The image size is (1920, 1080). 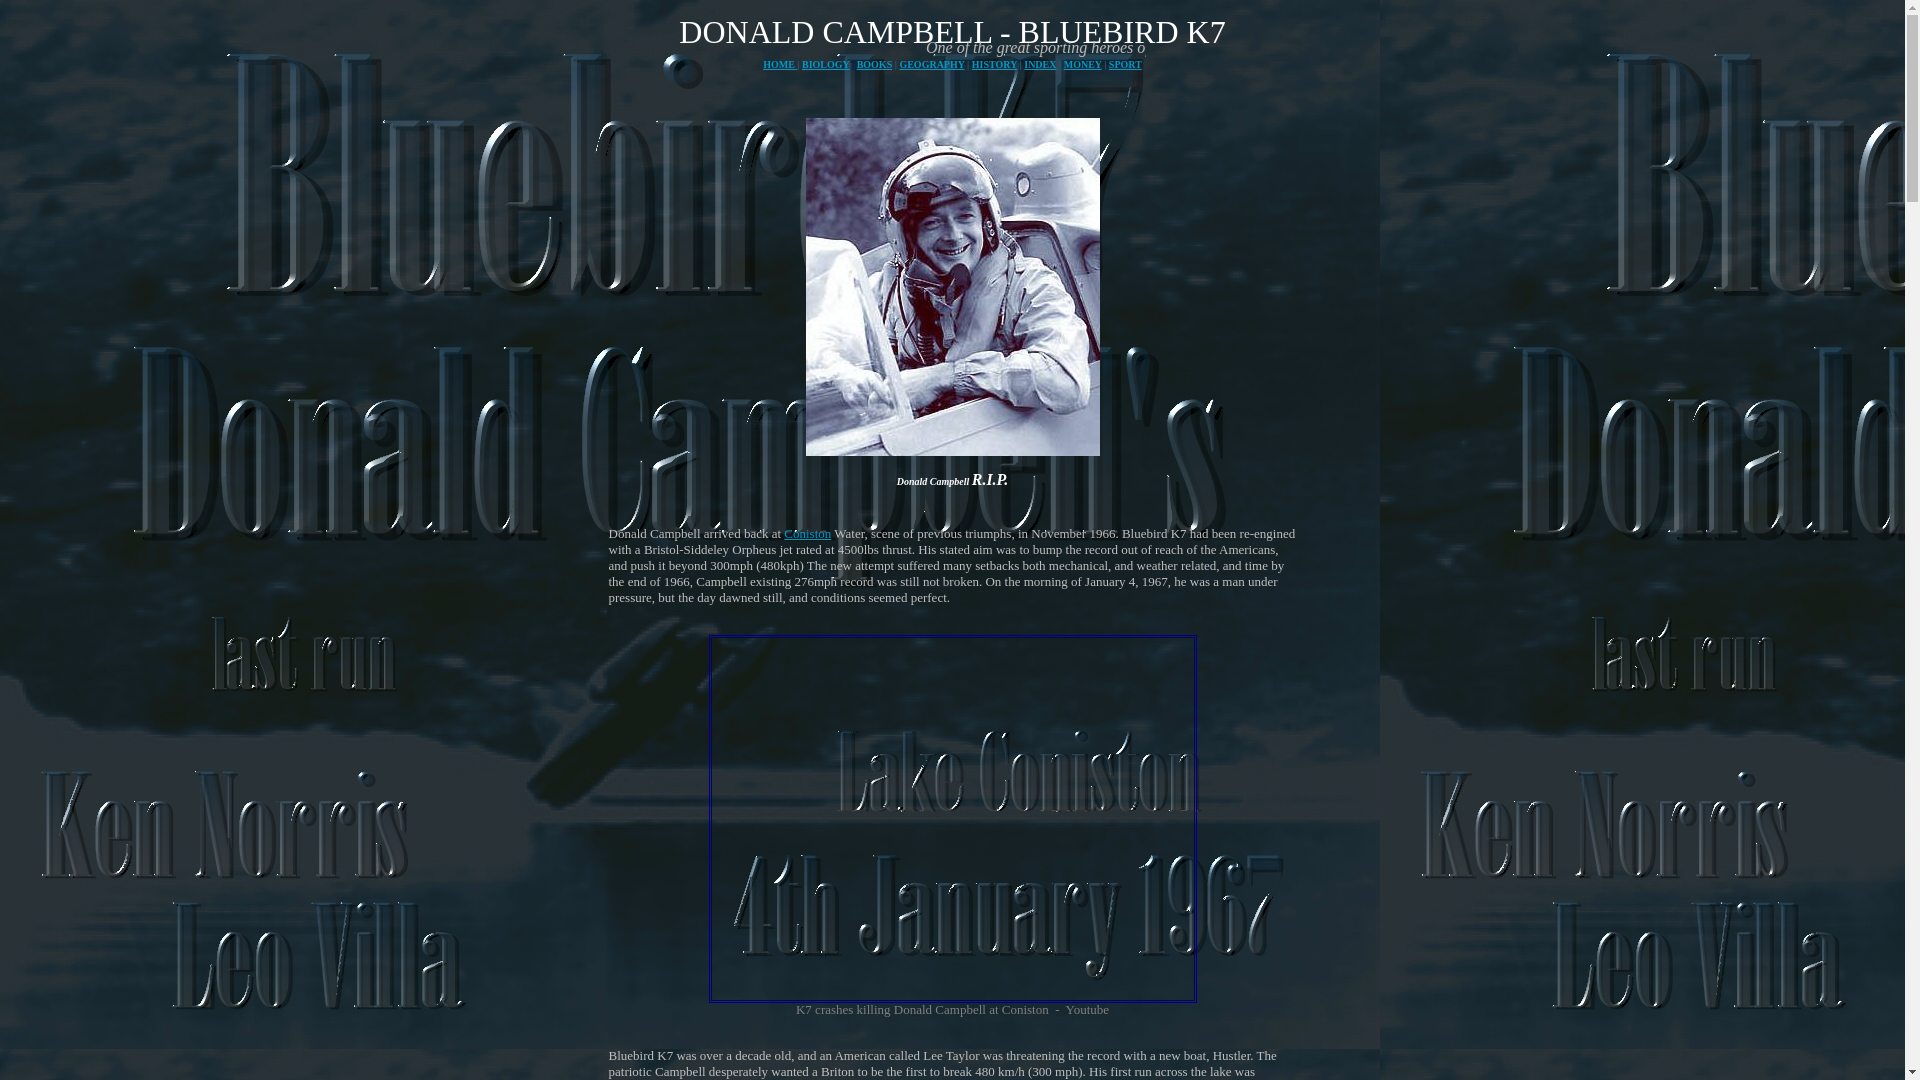 I want to click on GEOGRAPHY, so click(x=930, y=64).